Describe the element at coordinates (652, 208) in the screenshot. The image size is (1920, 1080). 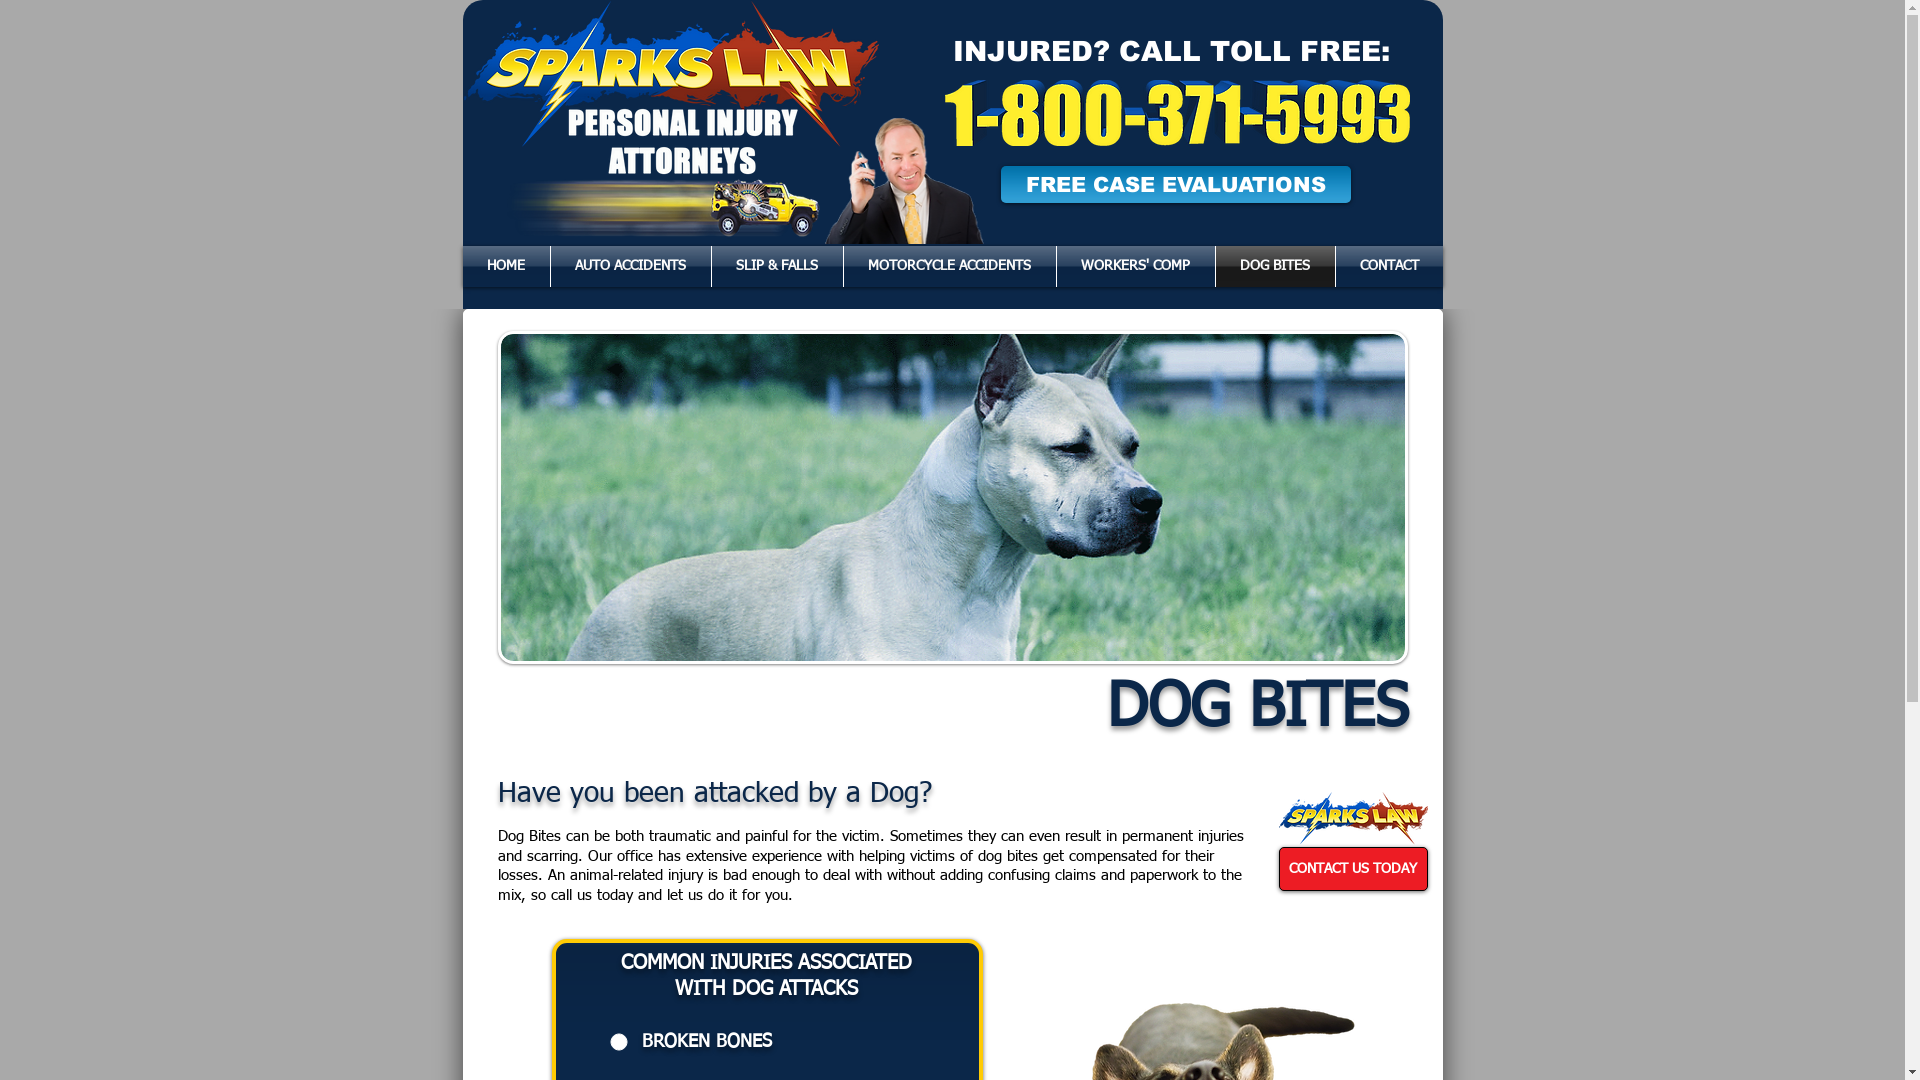
I see `Thomas E. Sparks Law ` at that location.